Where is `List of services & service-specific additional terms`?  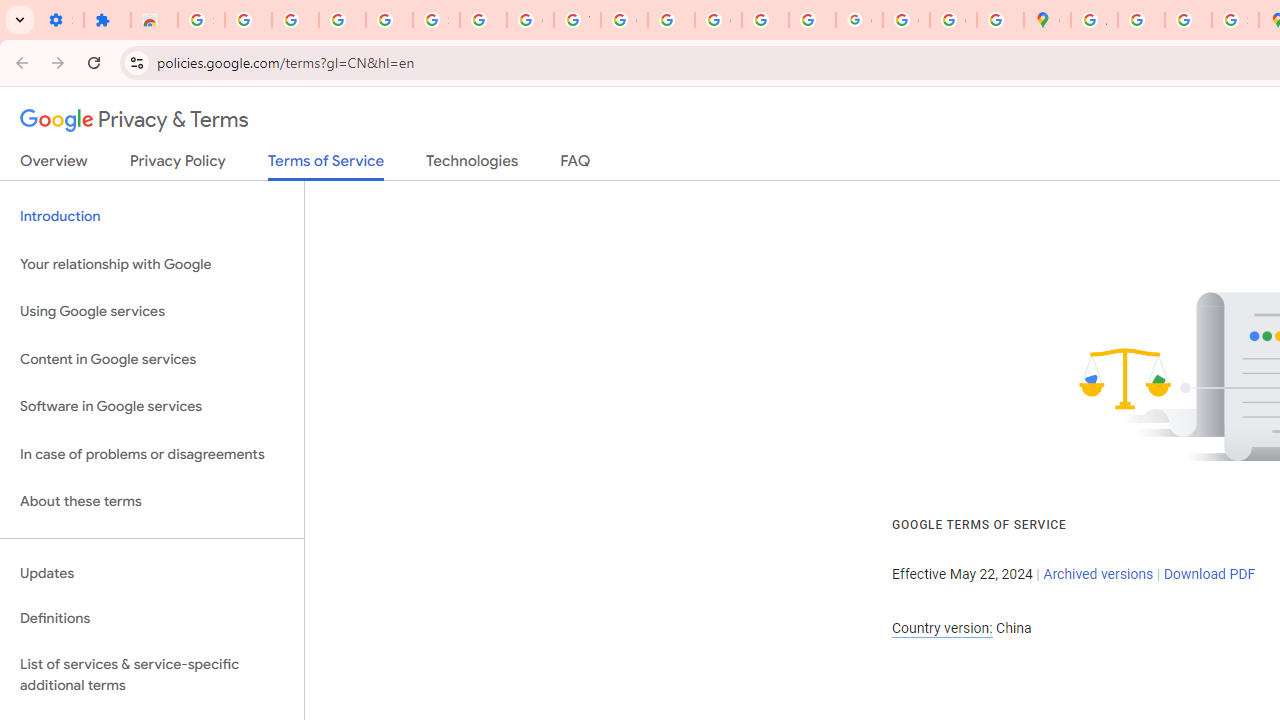 List of services & service-specific additional terms is located at coordinates (152, 674).